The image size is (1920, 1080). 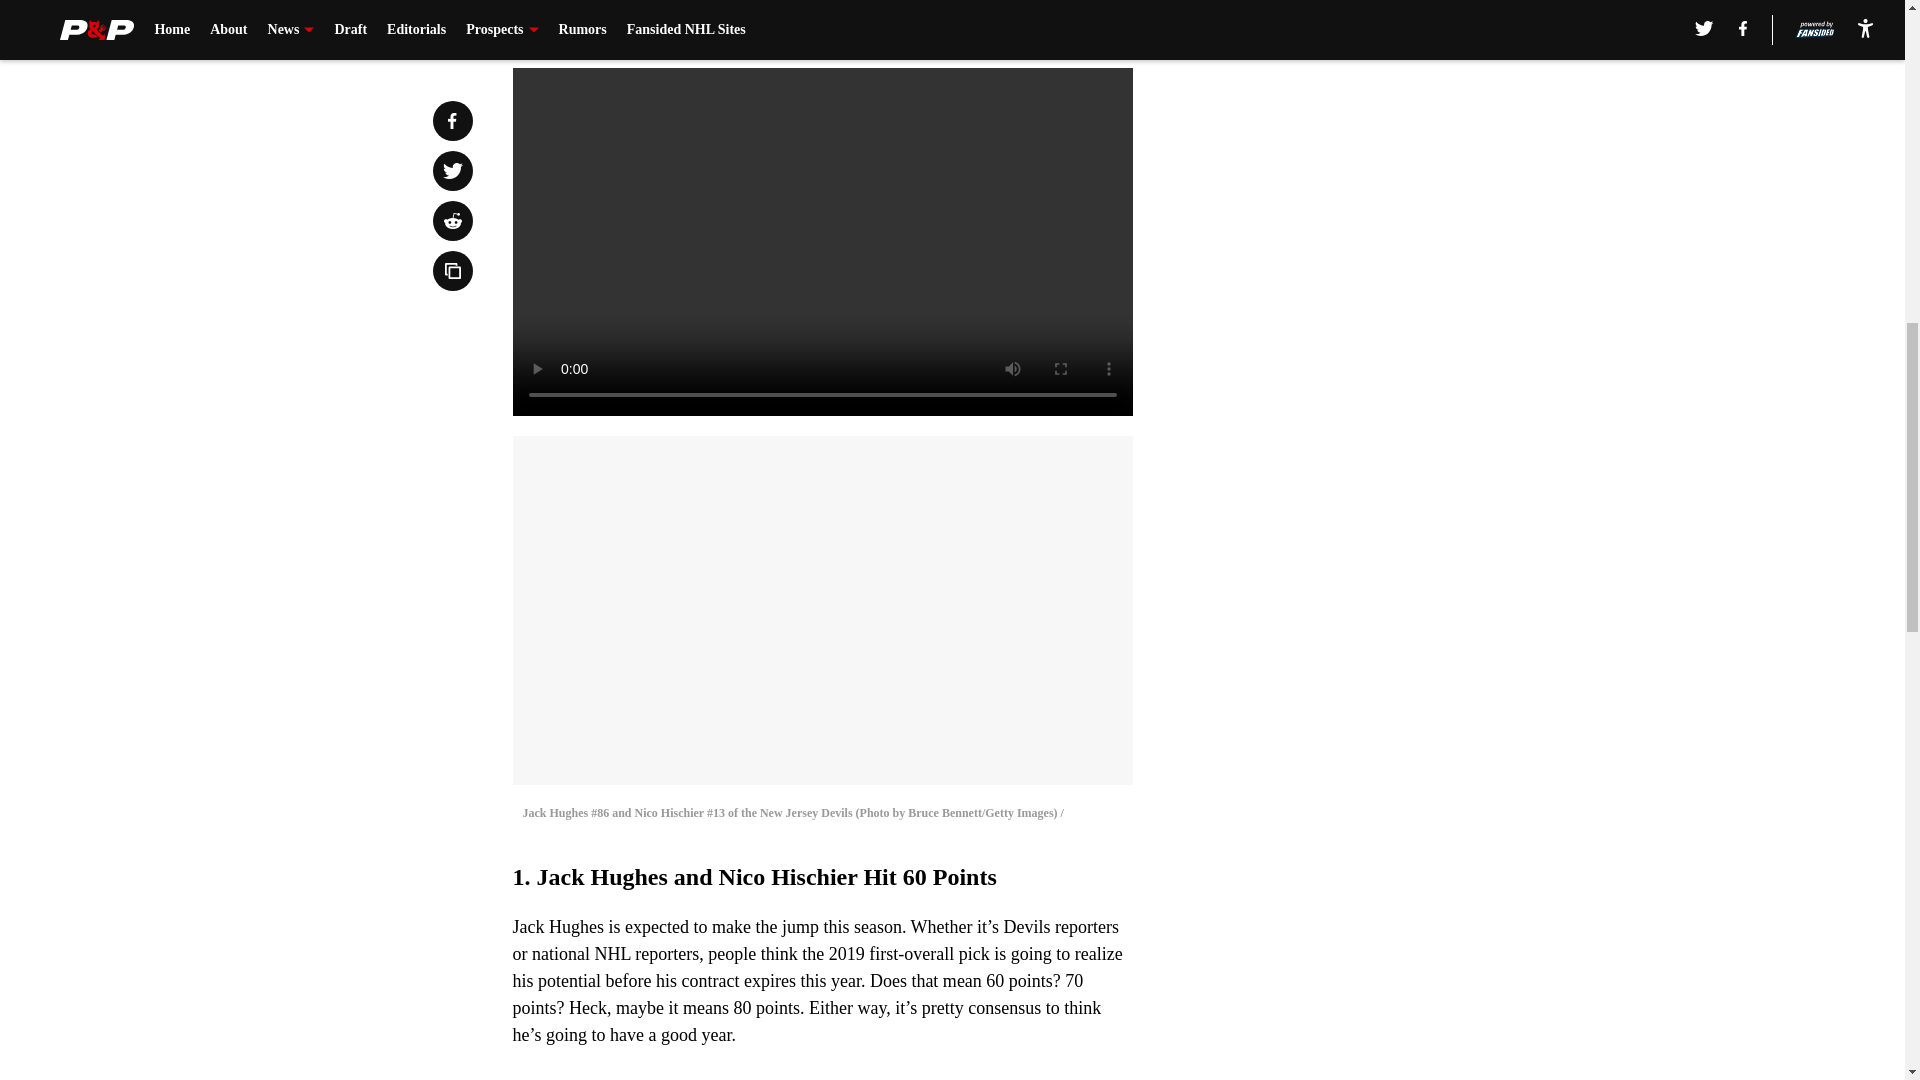 I want to click on 3rd party ad content, so click(x=1382, y=422).